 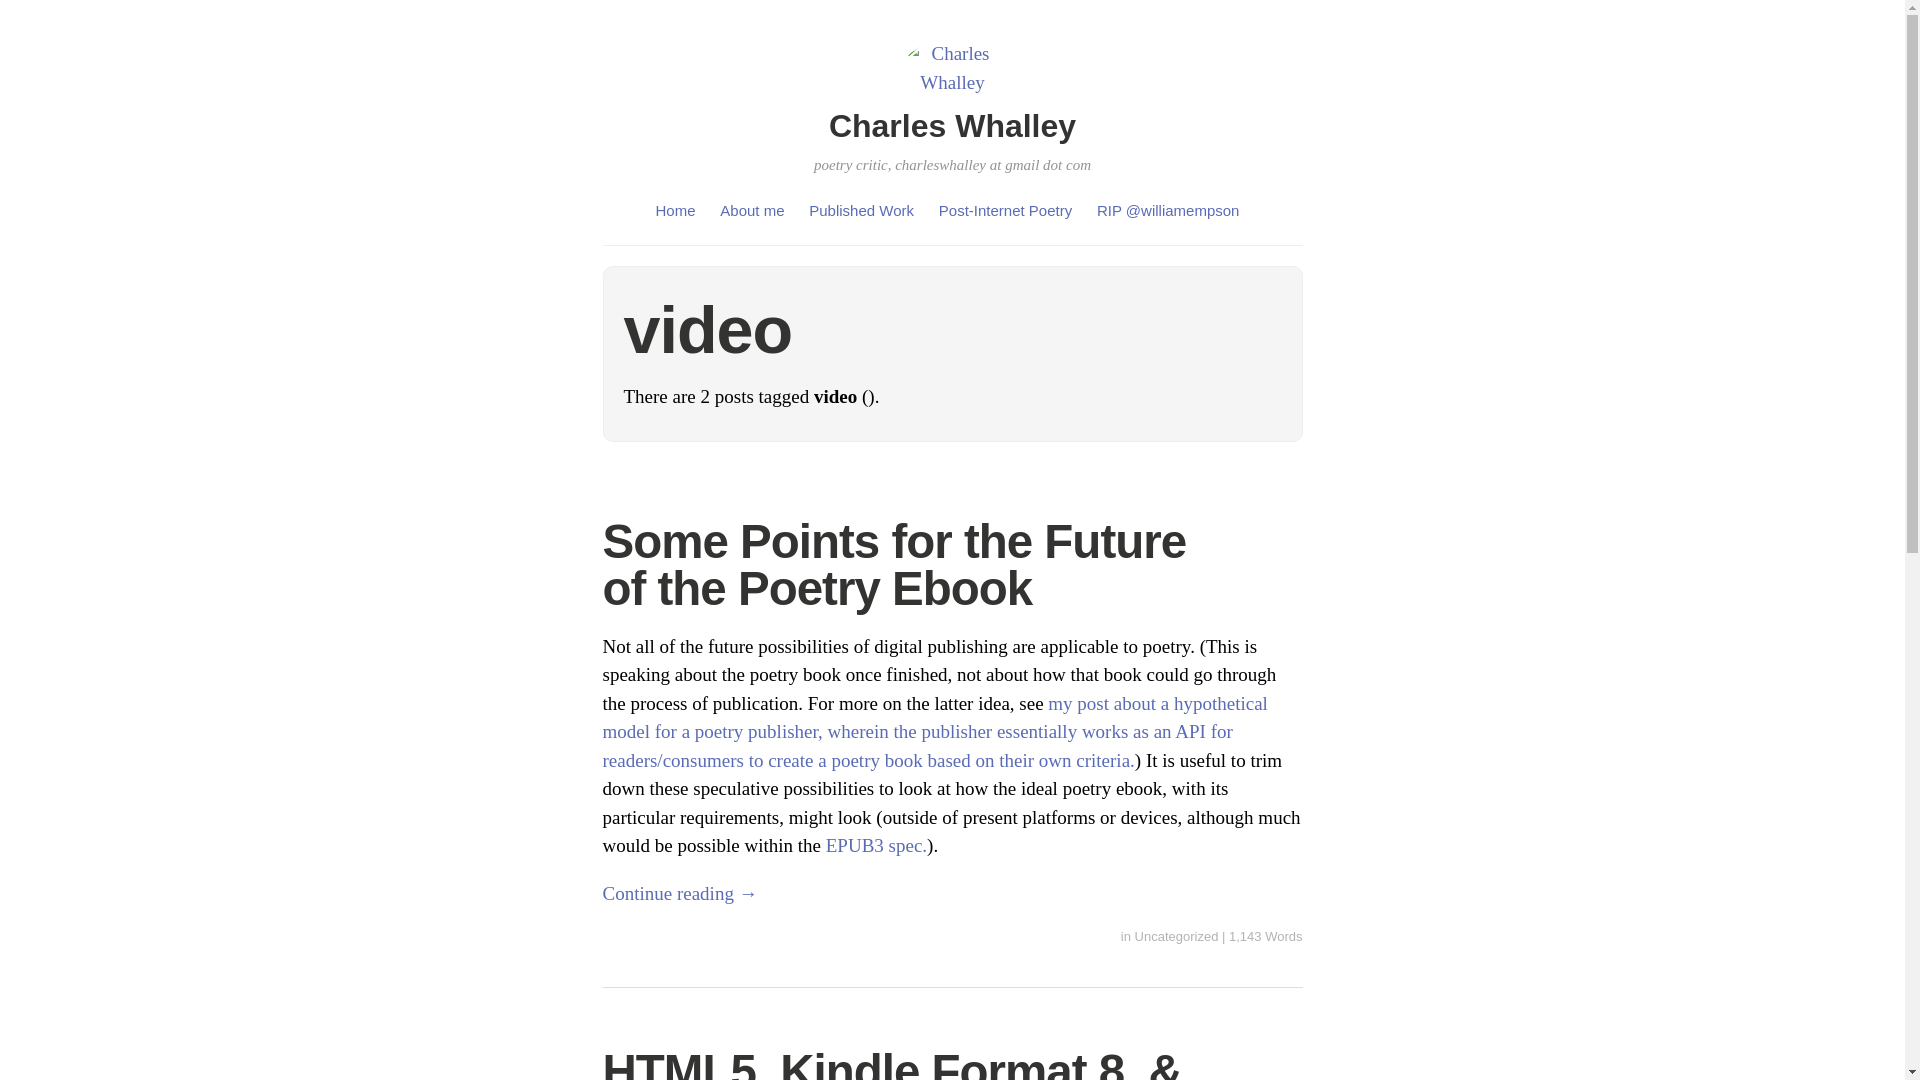 What do you see at coordinates (934, 732) in the screenshot?
I see `A Hypothetical Model for a Database-driven Poetry Publisher` at bounding box center [934, 732].